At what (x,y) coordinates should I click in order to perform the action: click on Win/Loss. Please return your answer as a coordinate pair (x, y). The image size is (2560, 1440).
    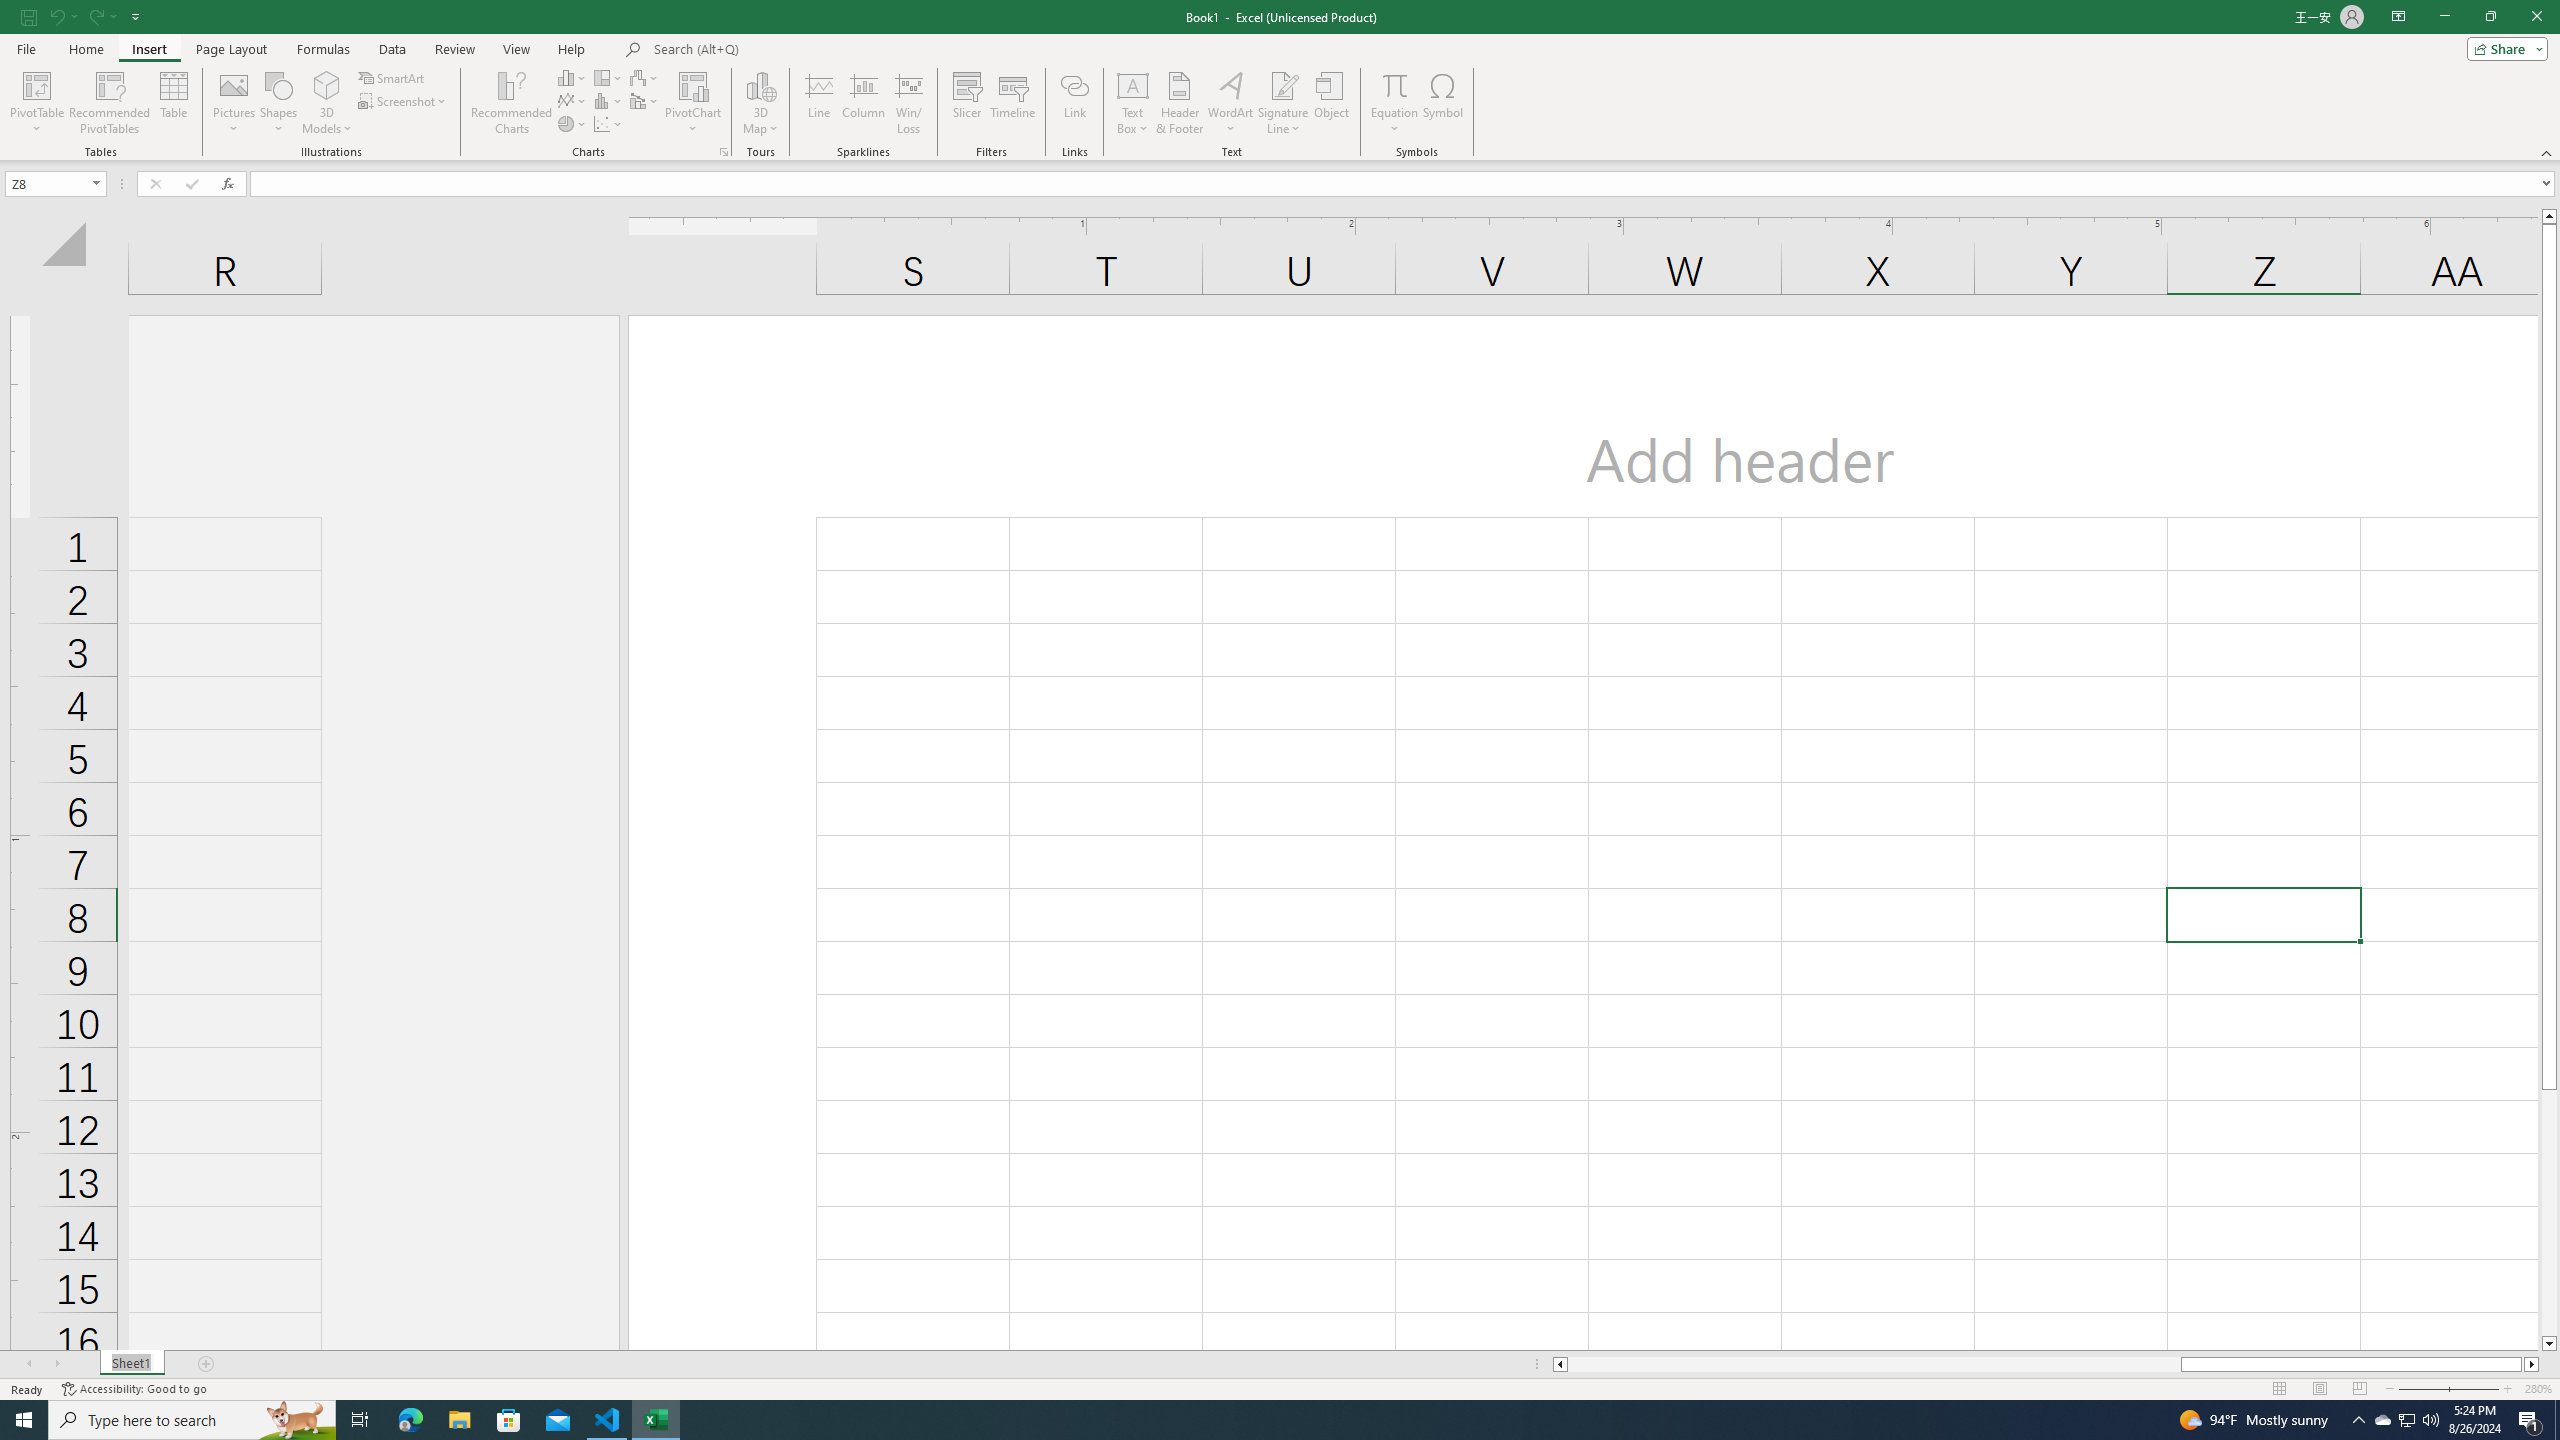
    Looking at the image, I should click on (908, 103).